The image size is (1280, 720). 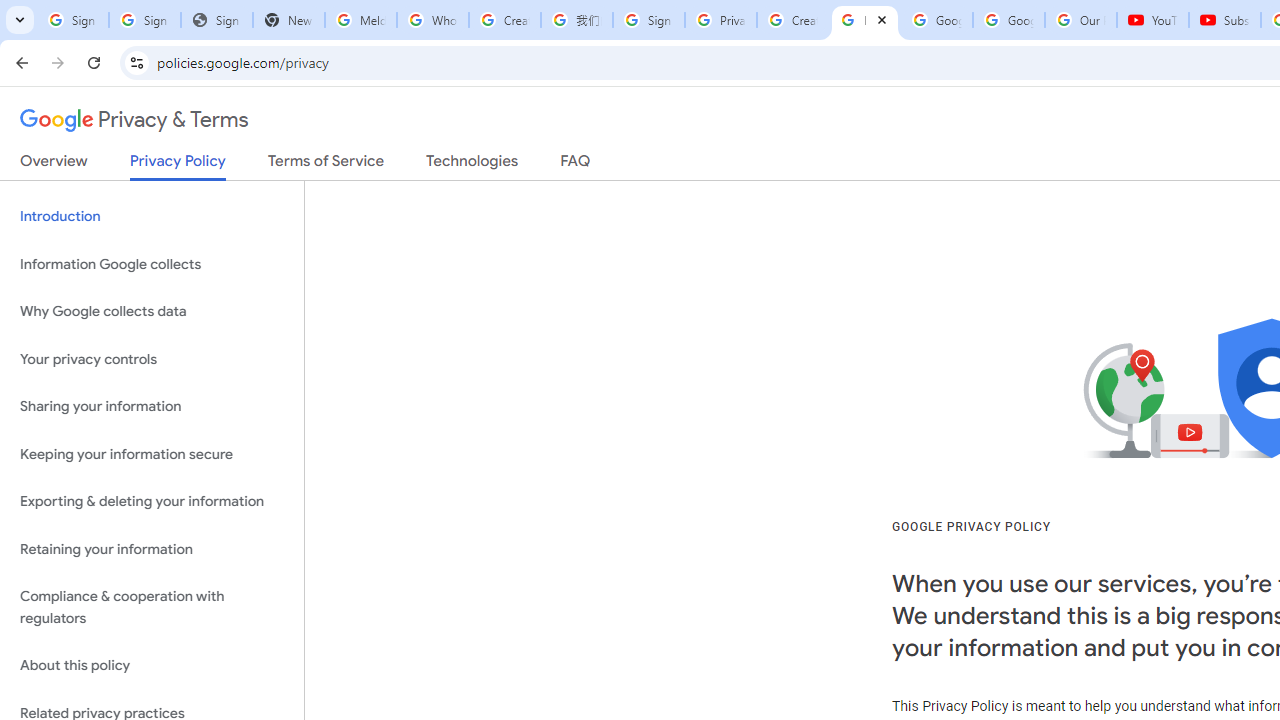 I want to click on YouTube, so click(x=1153, y=20).